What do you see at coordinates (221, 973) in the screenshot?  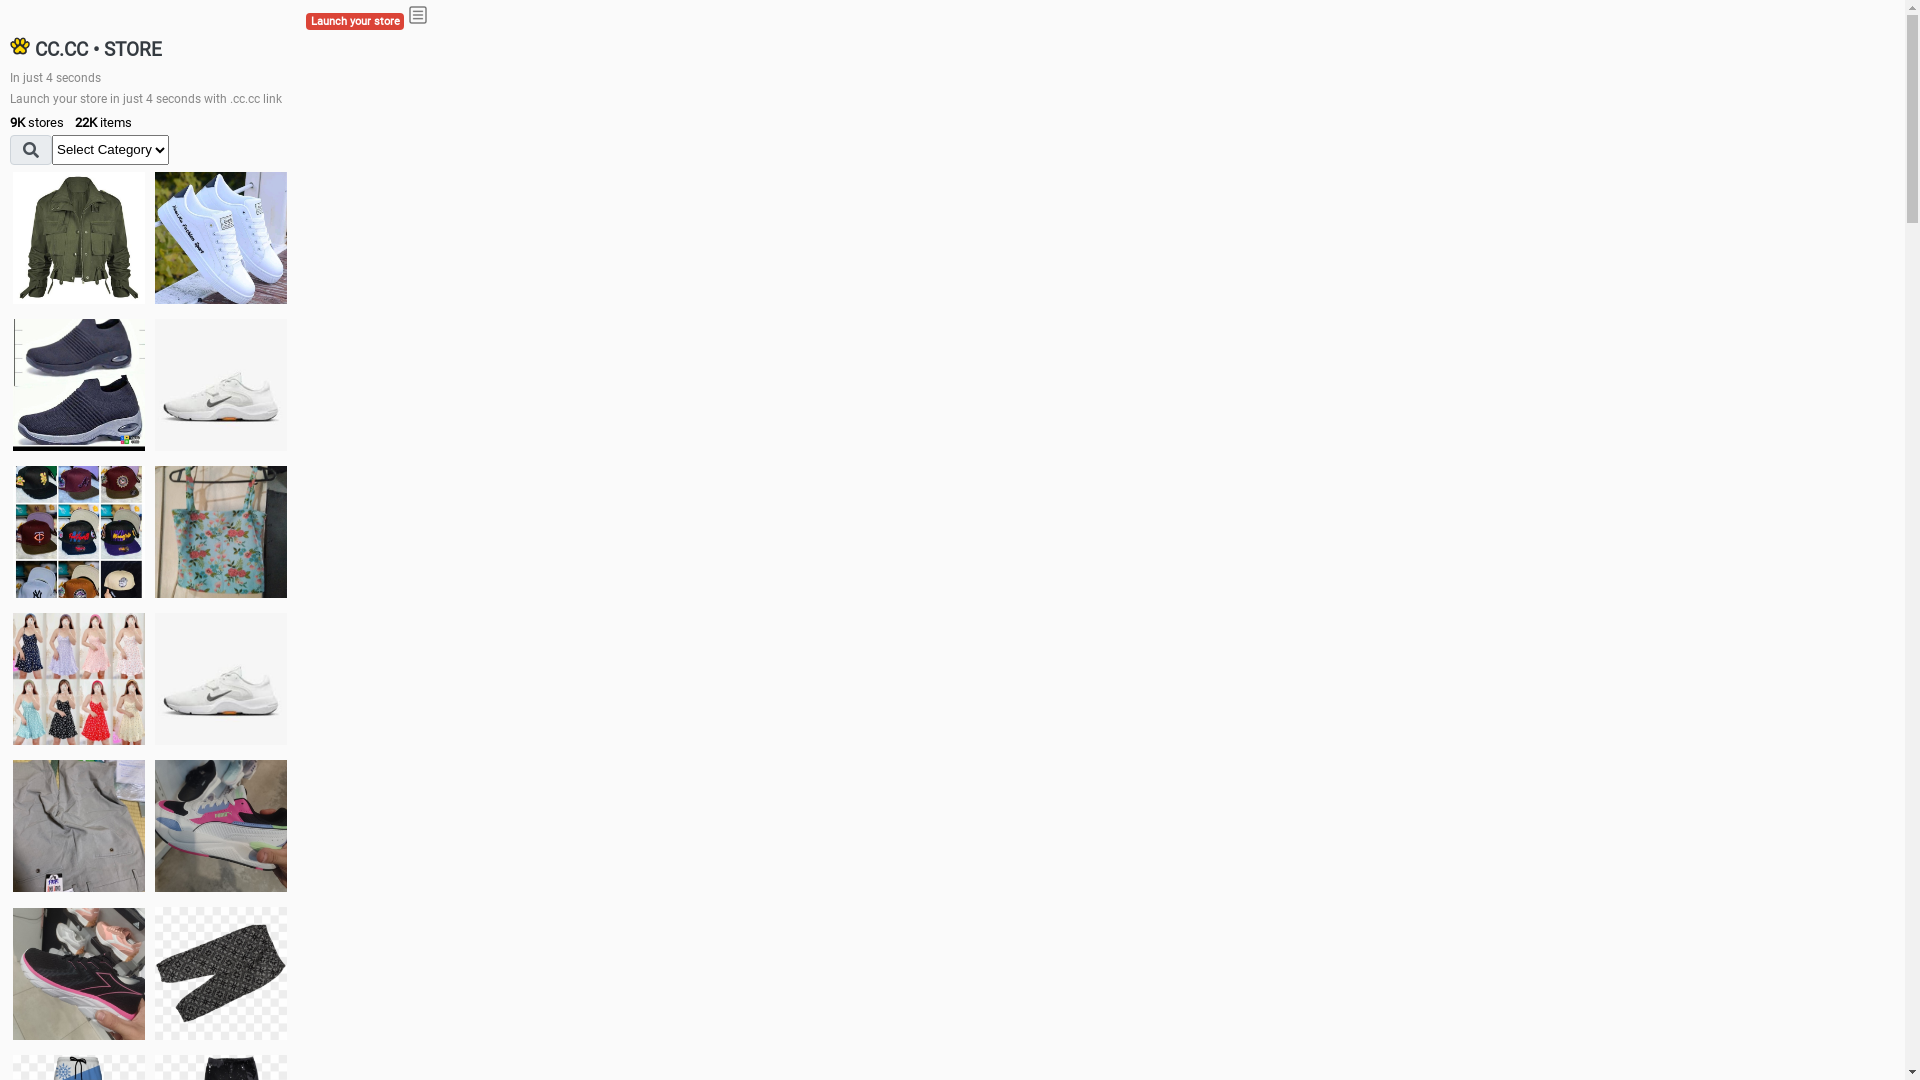 I see `Short pant` at bounding box center [221, 973].